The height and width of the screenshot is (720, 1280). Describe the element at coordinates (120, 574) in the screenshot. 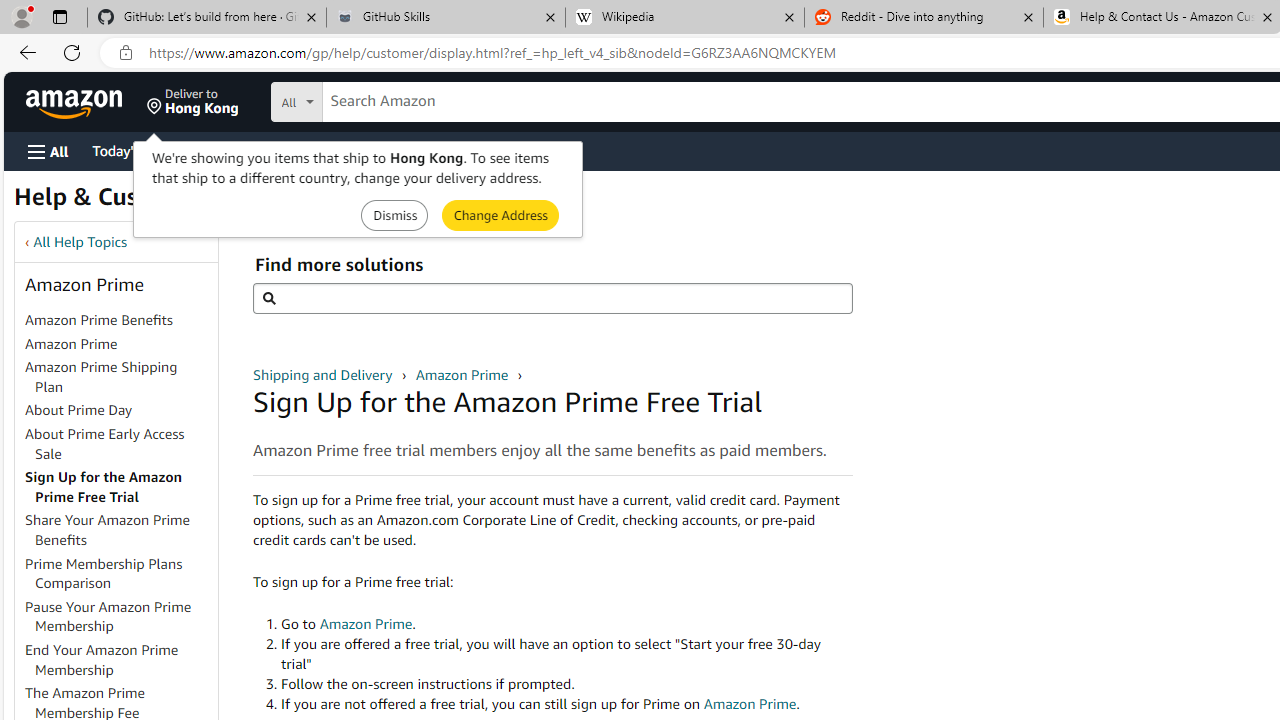

I see `Prime Membership Plans Comparison` at that location.